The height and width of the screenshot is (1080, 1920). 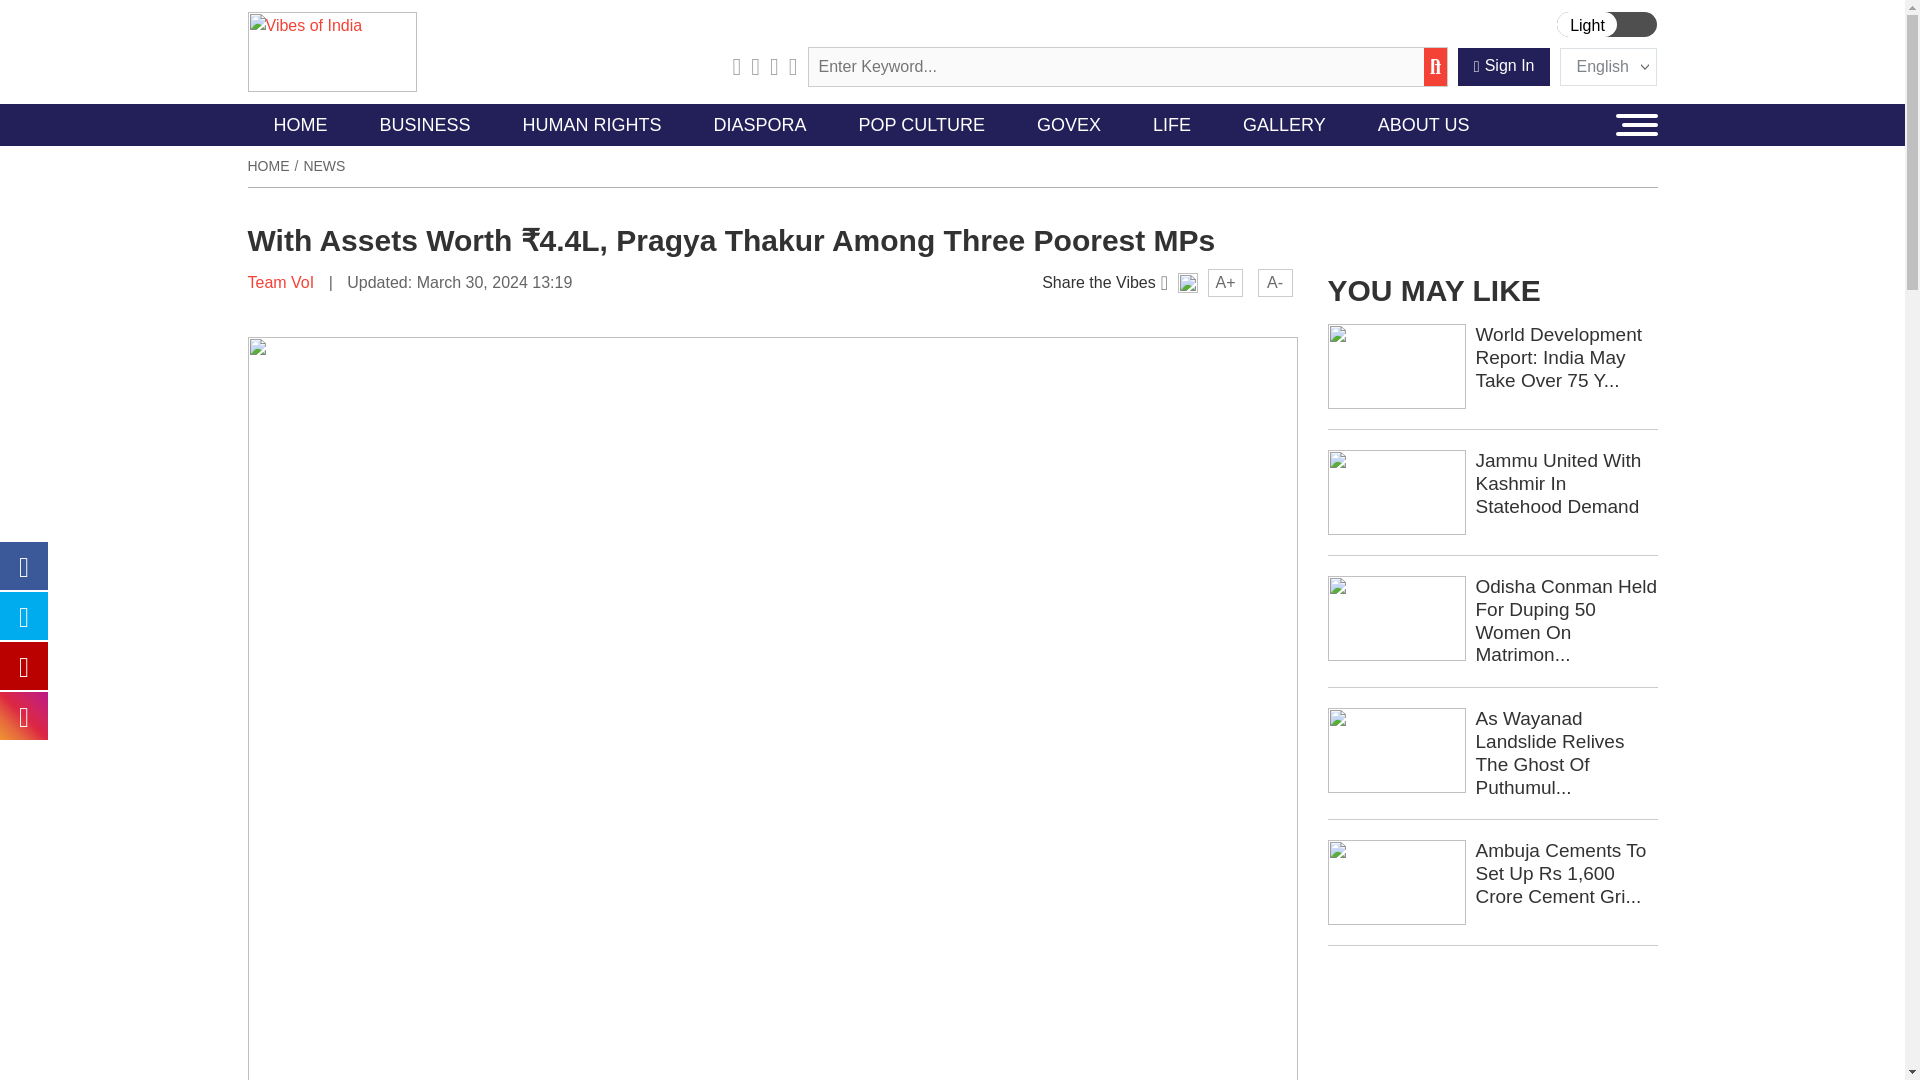 I want to click on ABOUT US, so click(x=1423, y=124).